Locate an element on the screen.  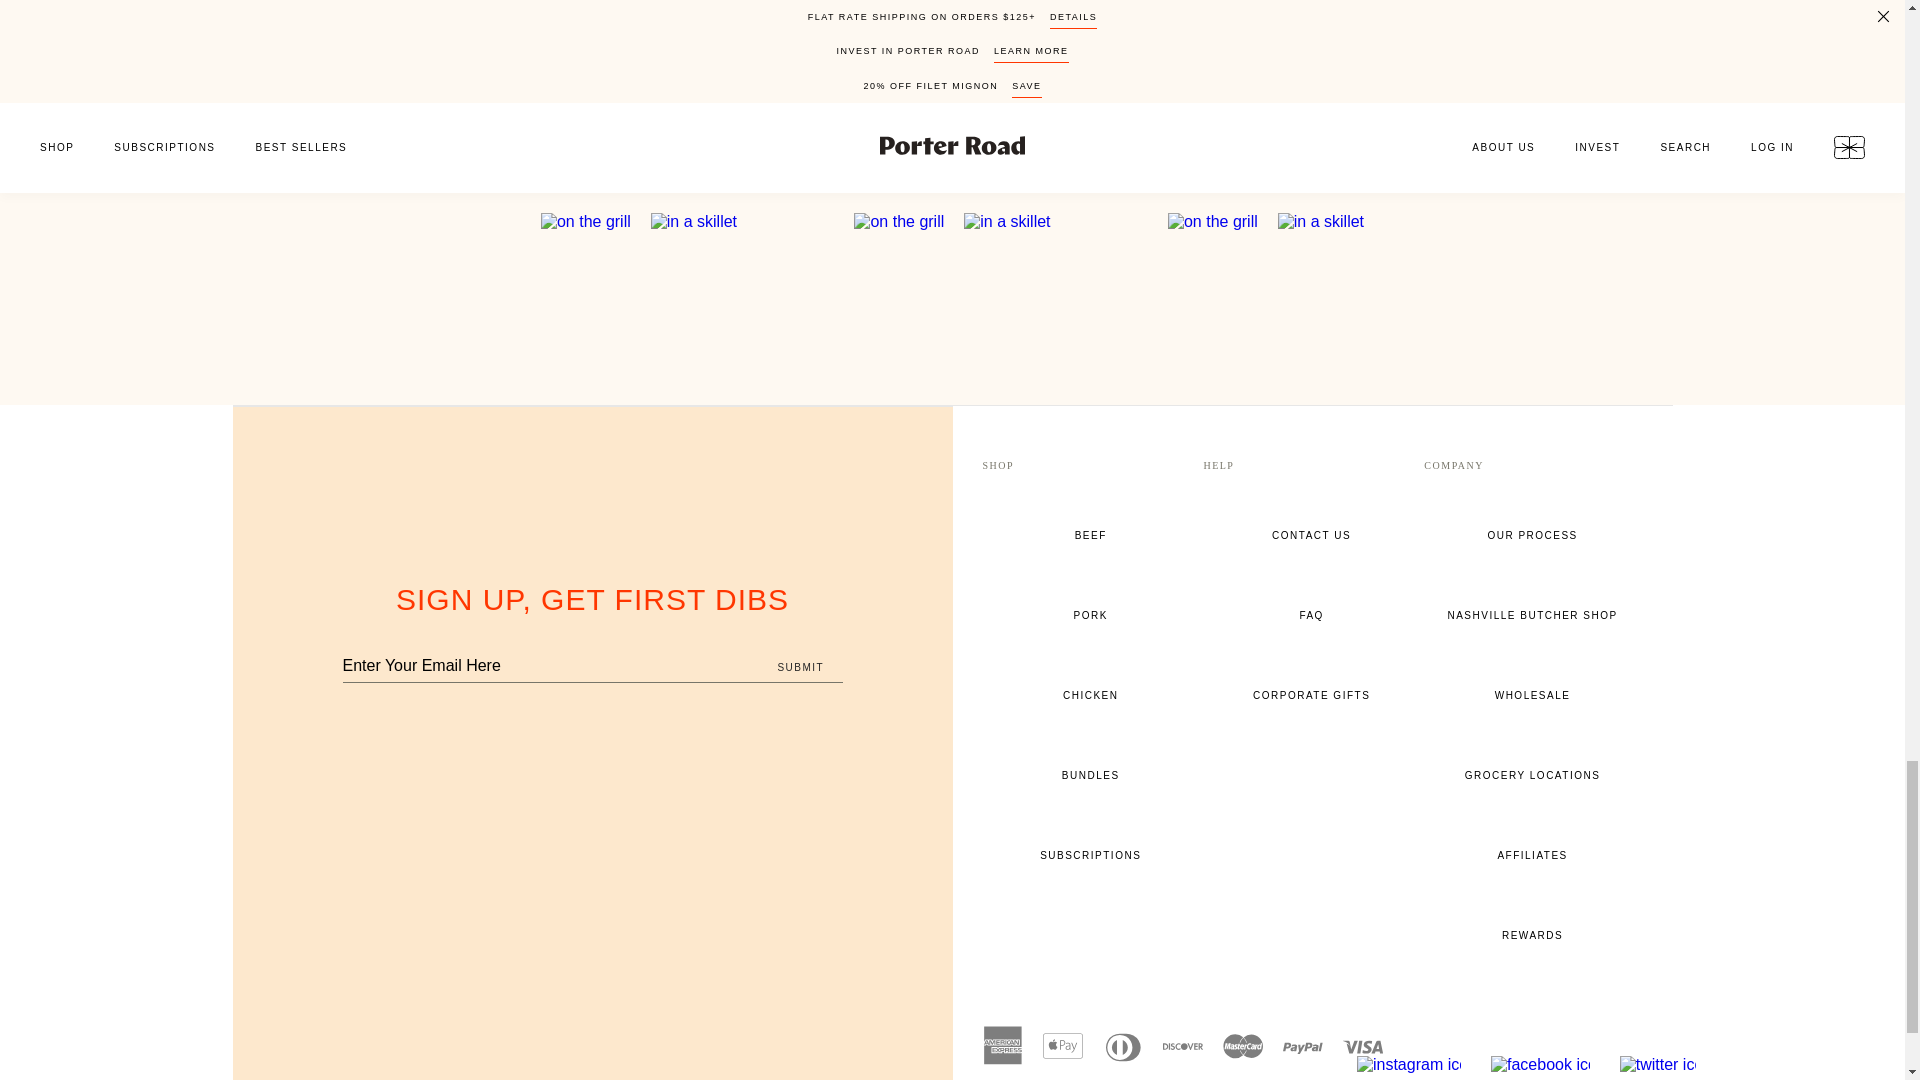
Diner's Club is located at coordinates (1122, 1046).